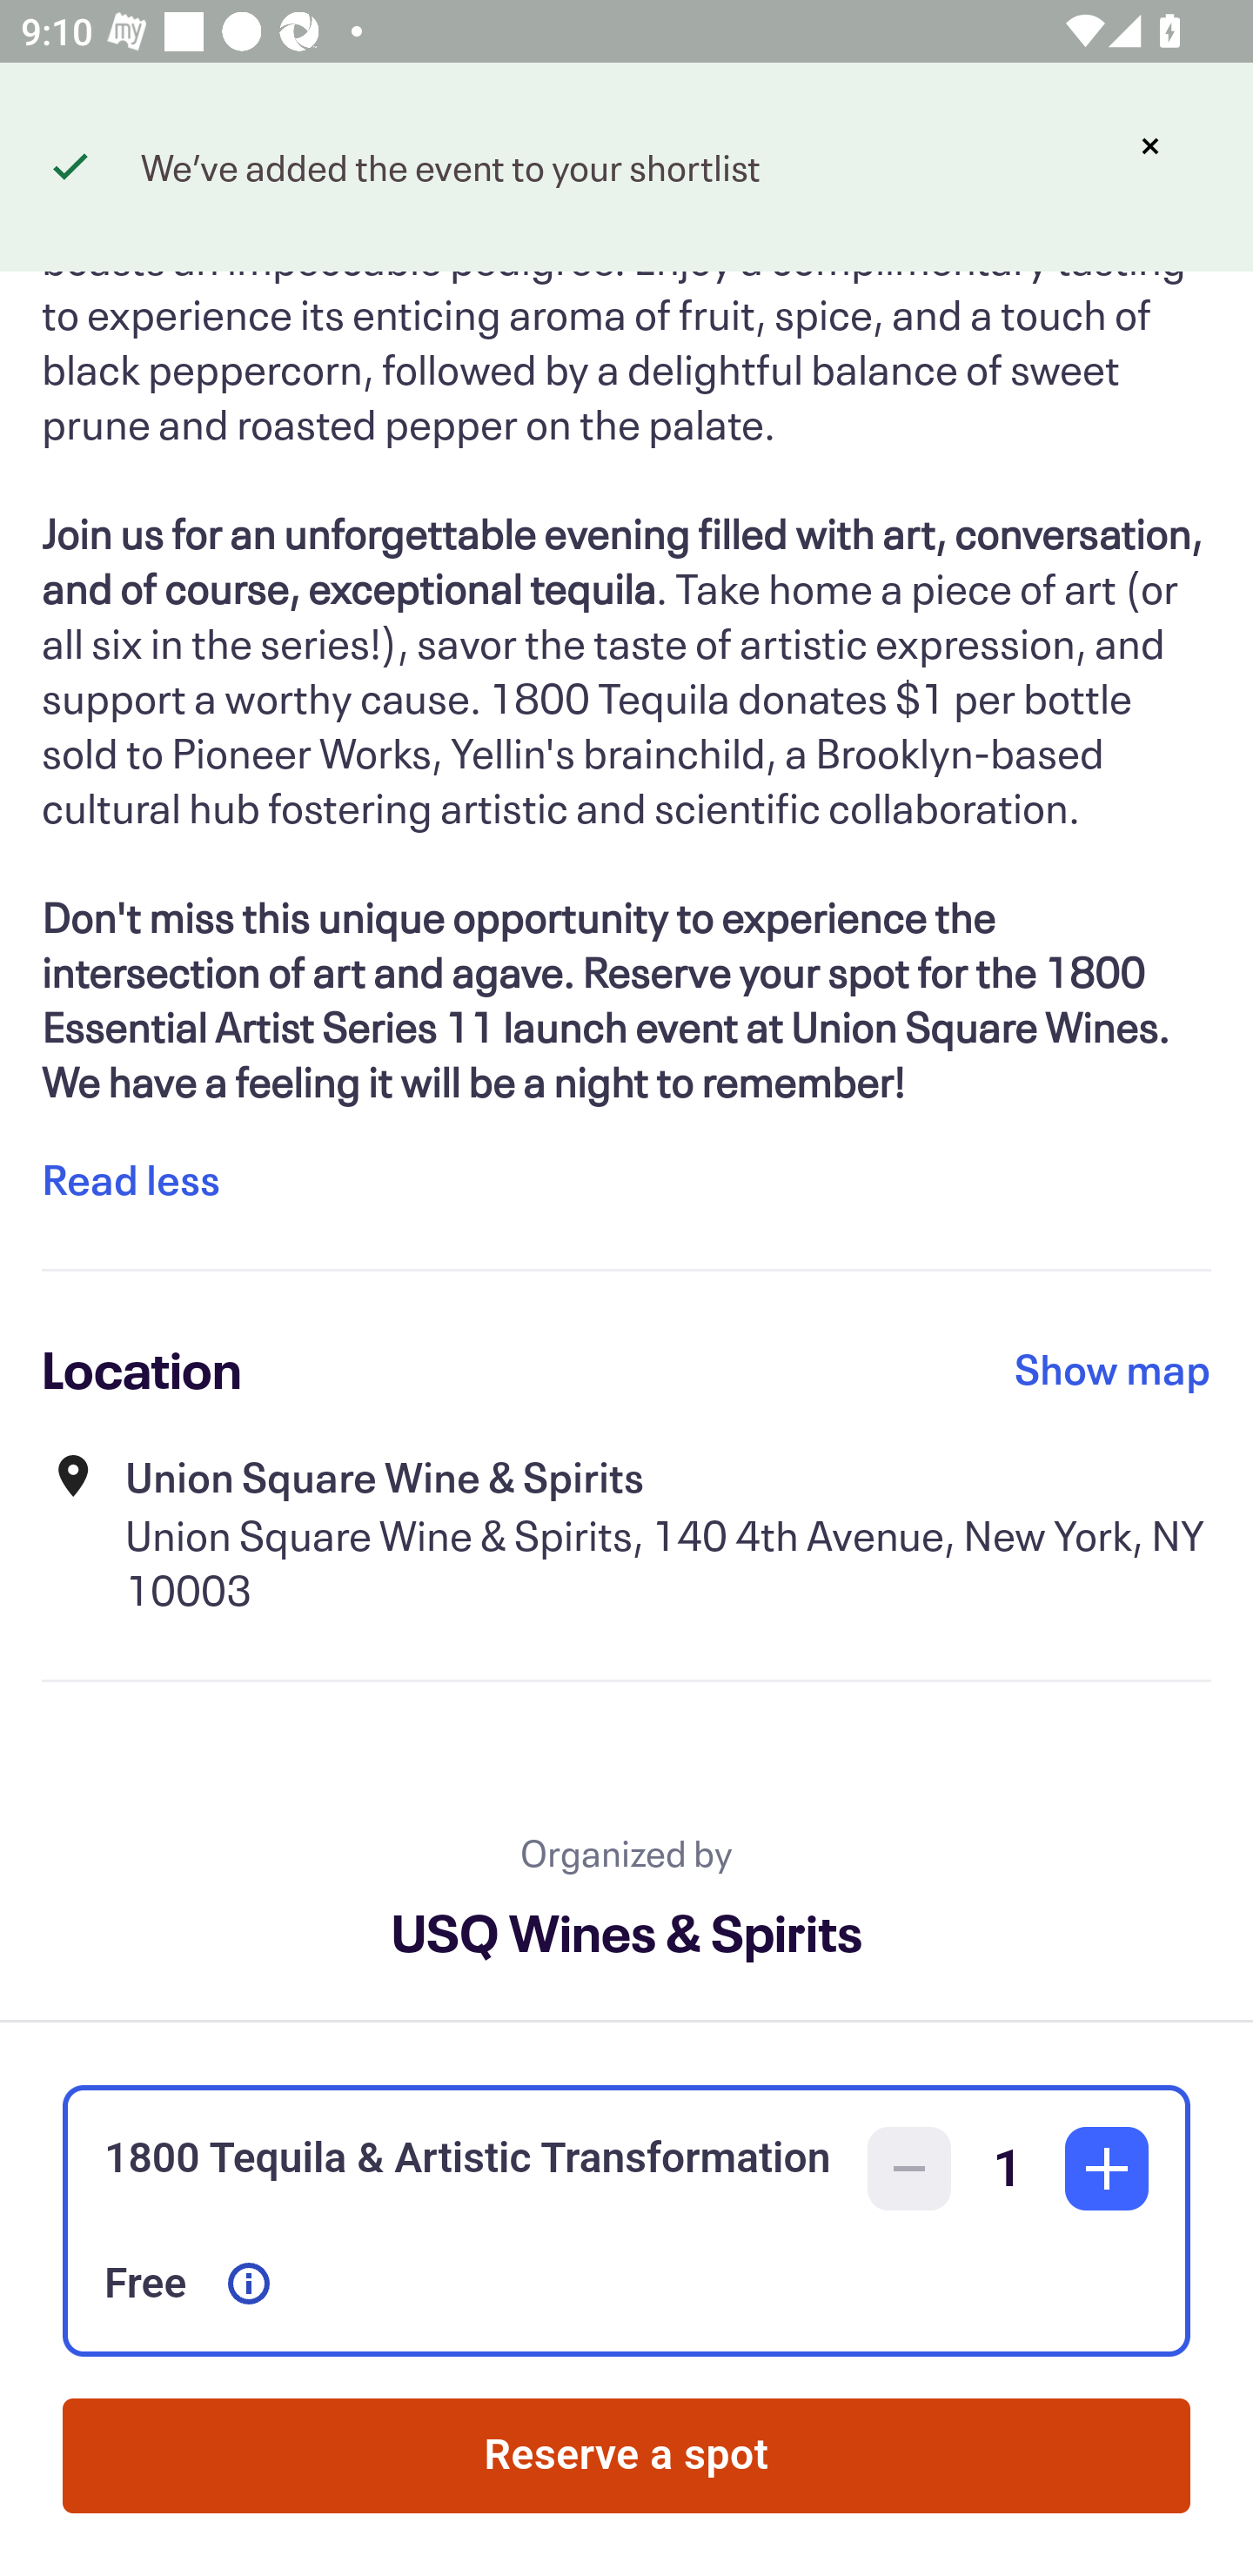 Image resolution: width=1253 pixels, height=2576 pixels. I want to click on Back, so click(94, 155).